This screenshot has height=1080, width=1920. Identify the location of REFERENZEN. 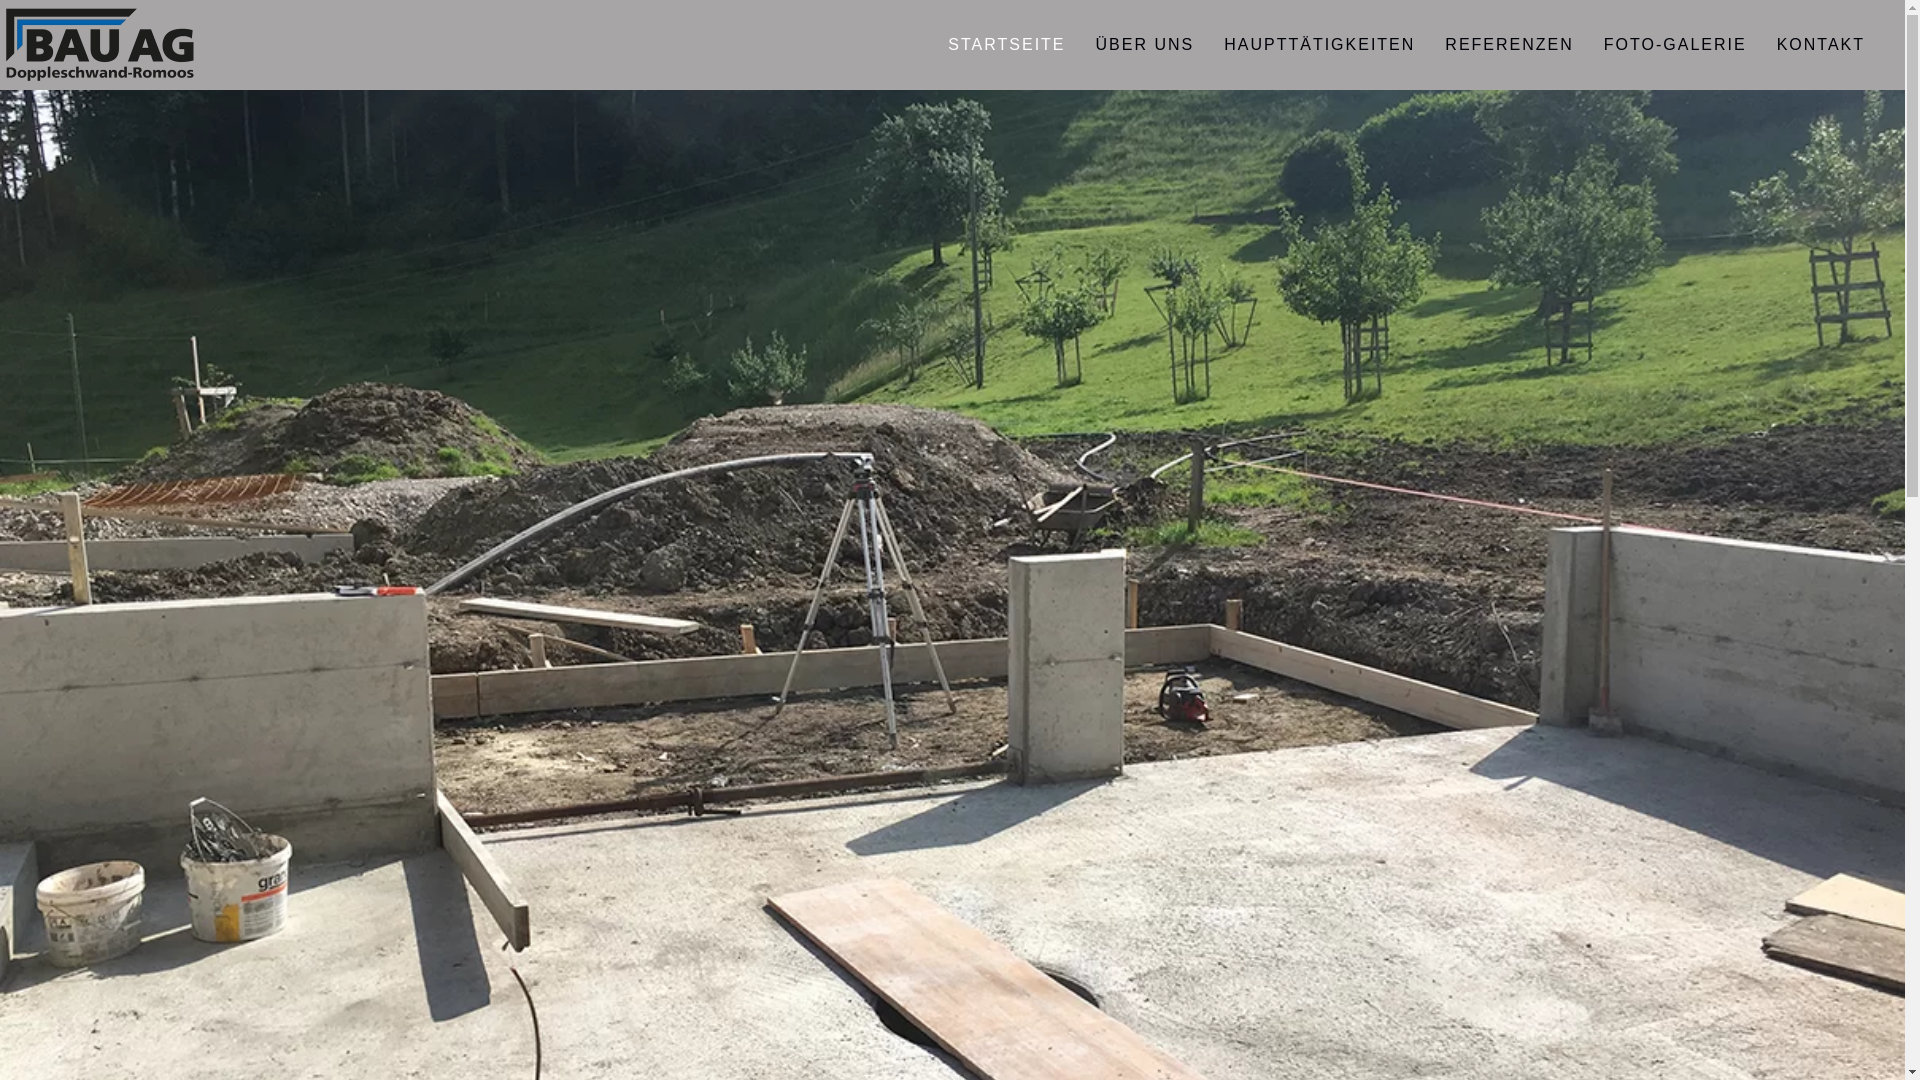
(1509, 45).